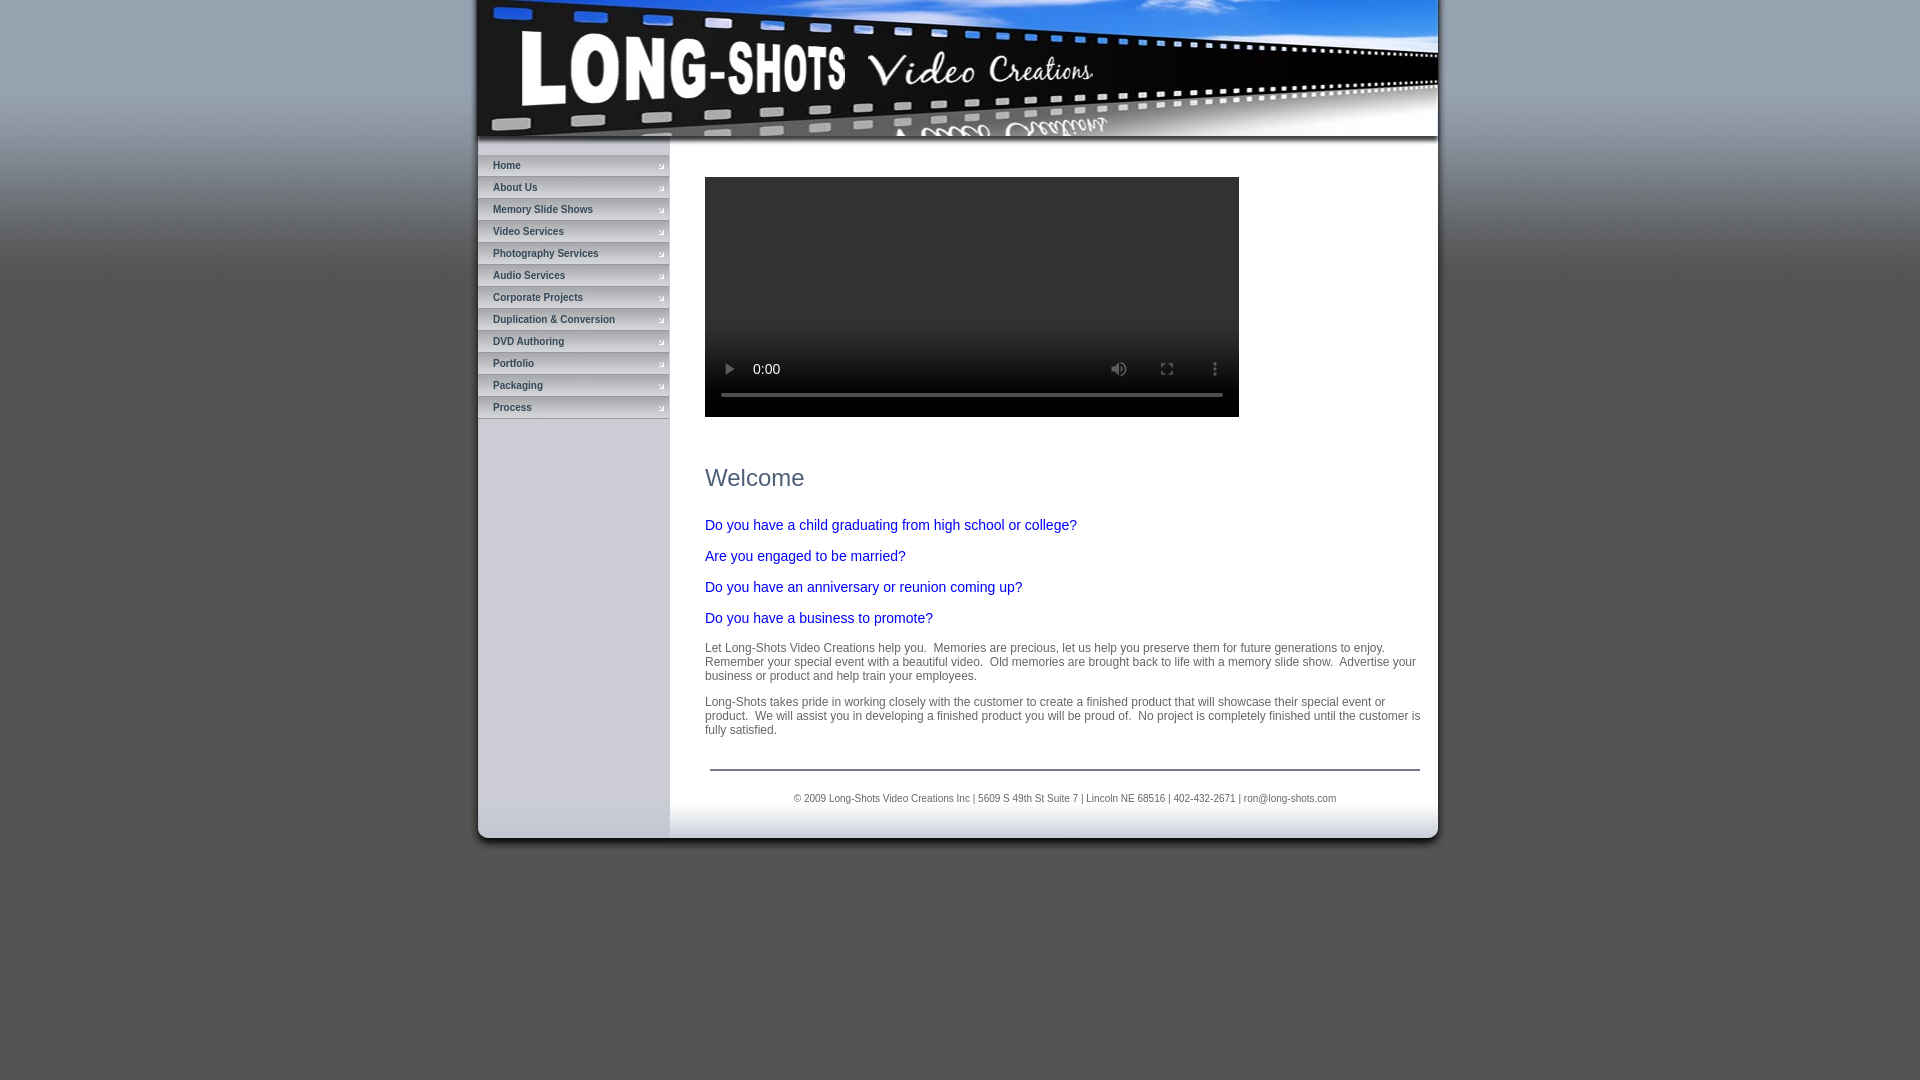  Describe the element at coordinates (573, 342) in the screenshot. I see `DVD Authoring` at that location.